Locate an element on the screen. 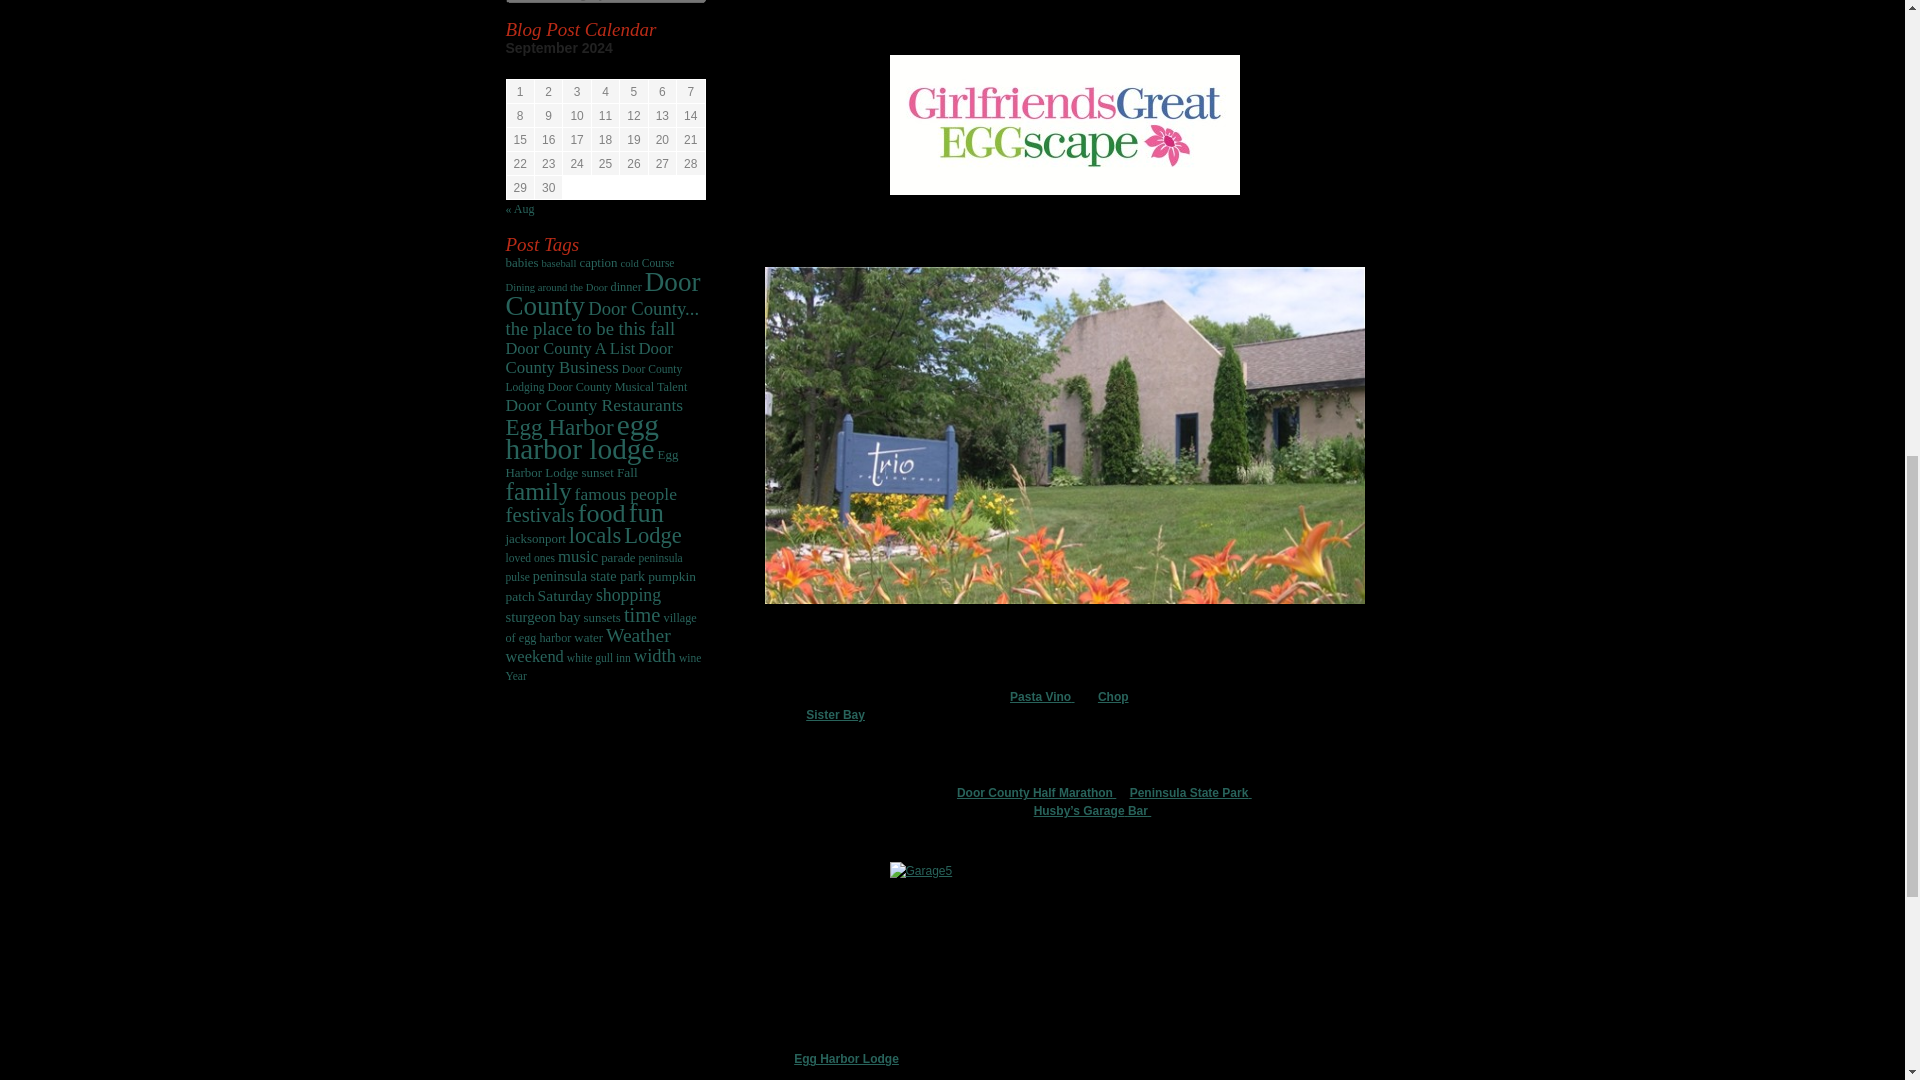 The height and width of the screenshot is (1080, 1920). Wednesday is located at coordinates (604, 70).